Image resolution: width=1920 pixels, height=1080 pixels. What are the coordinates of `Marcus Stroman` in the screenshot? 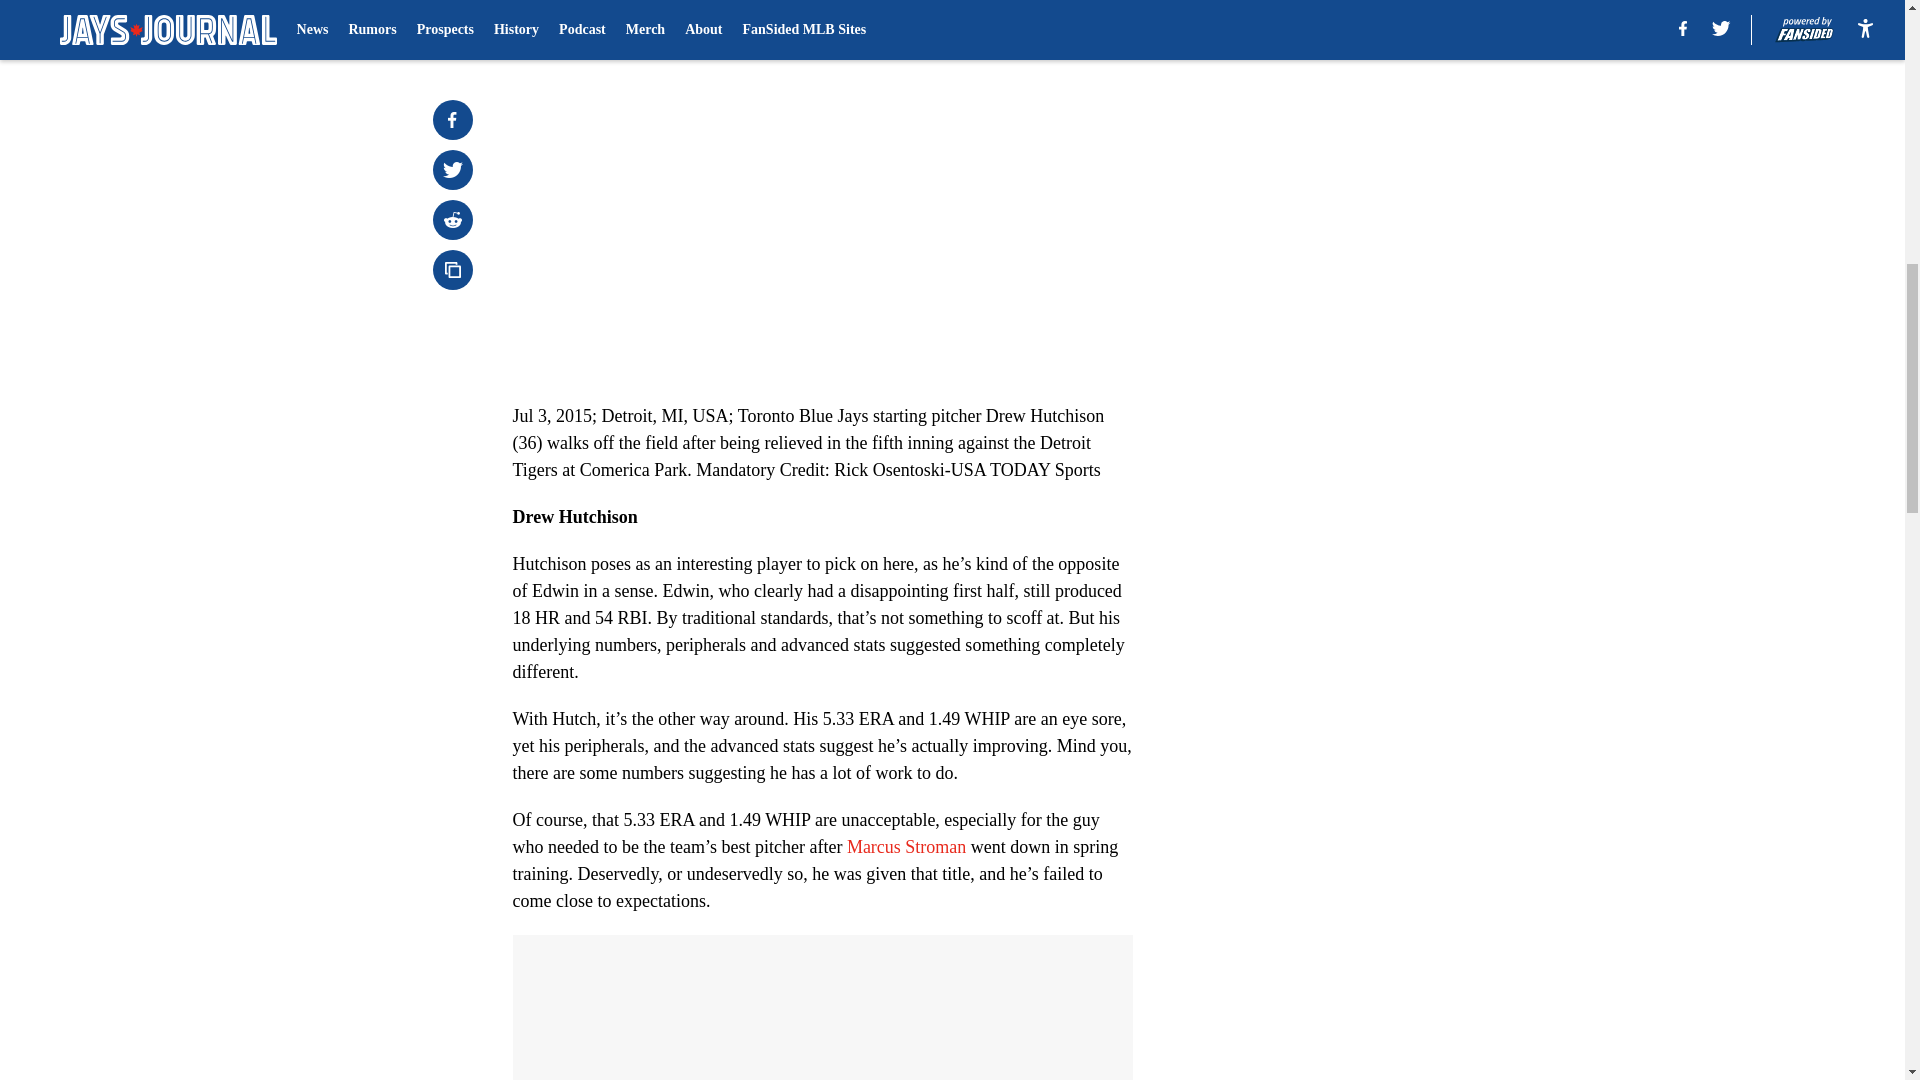 It's located at (906, 847).